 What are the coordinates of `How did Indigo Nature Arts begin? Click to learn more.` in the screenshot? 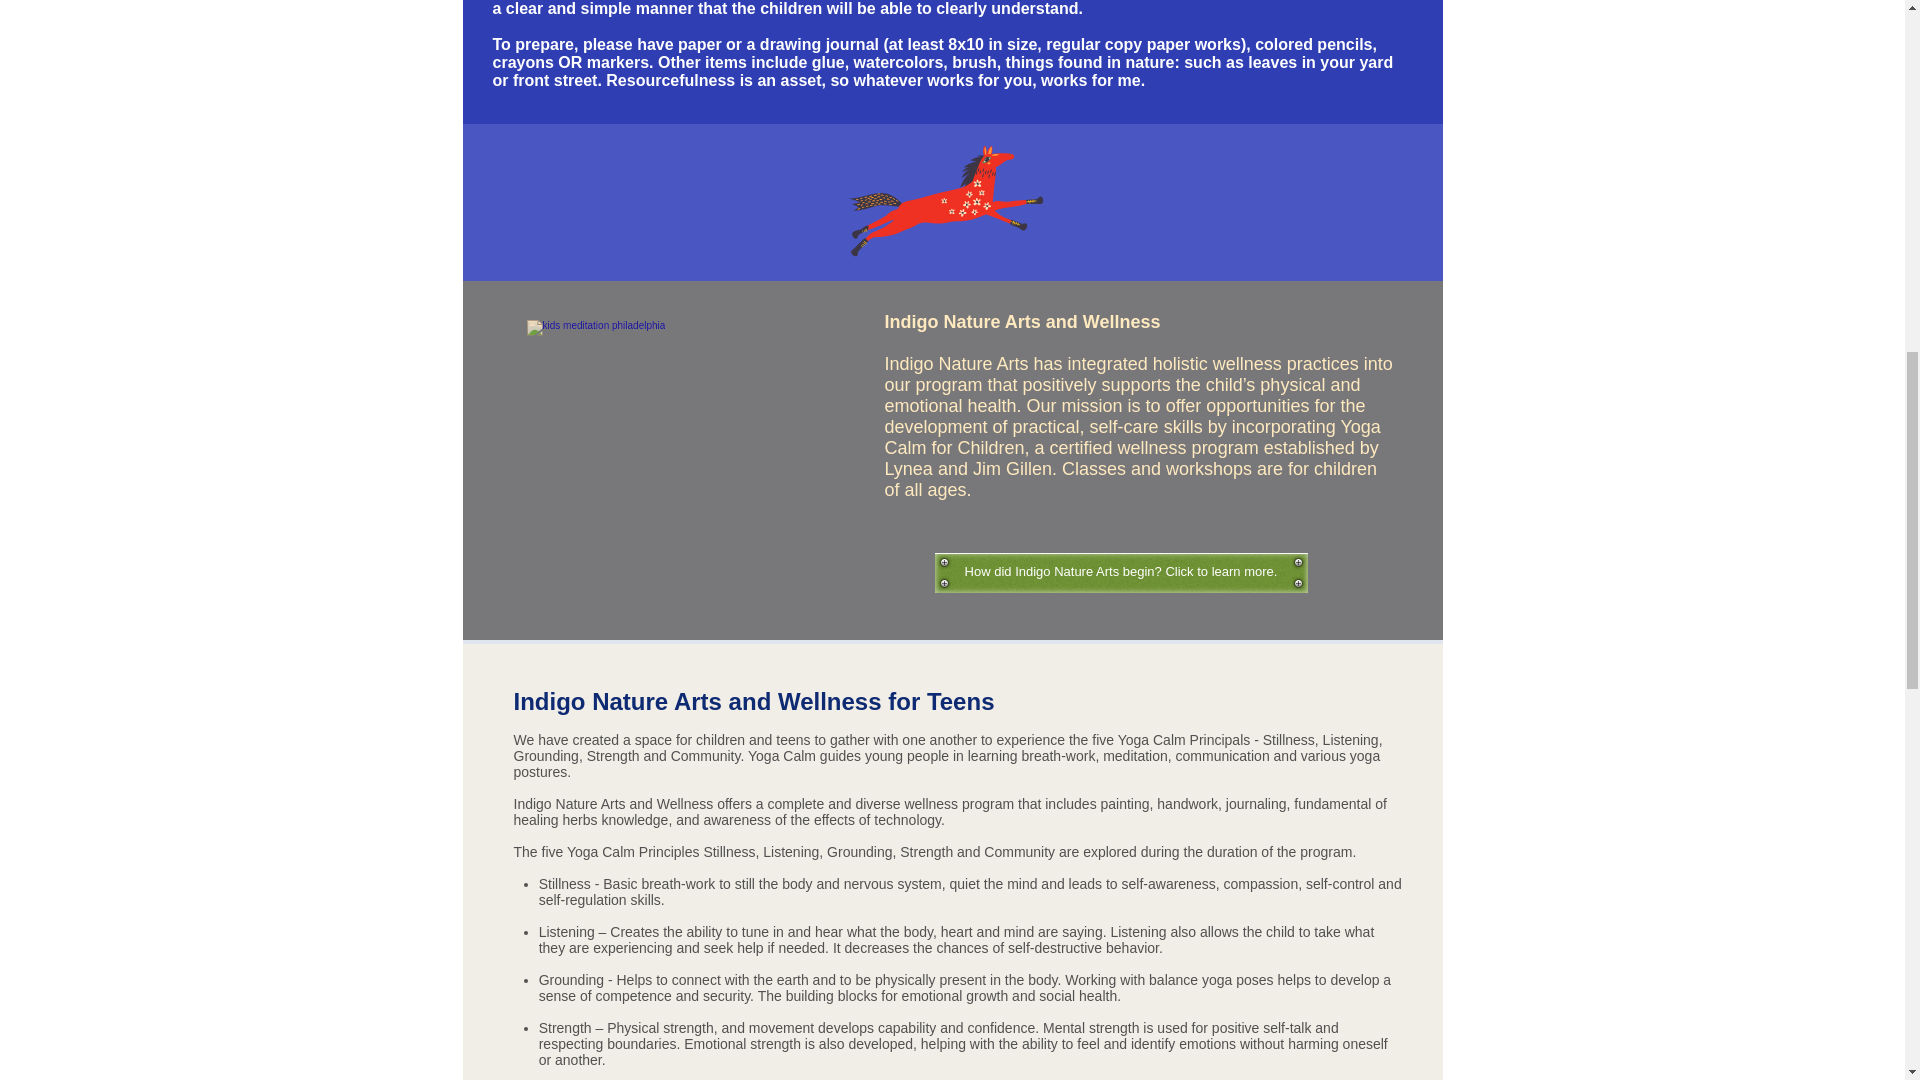 It's located at (1120, 572).